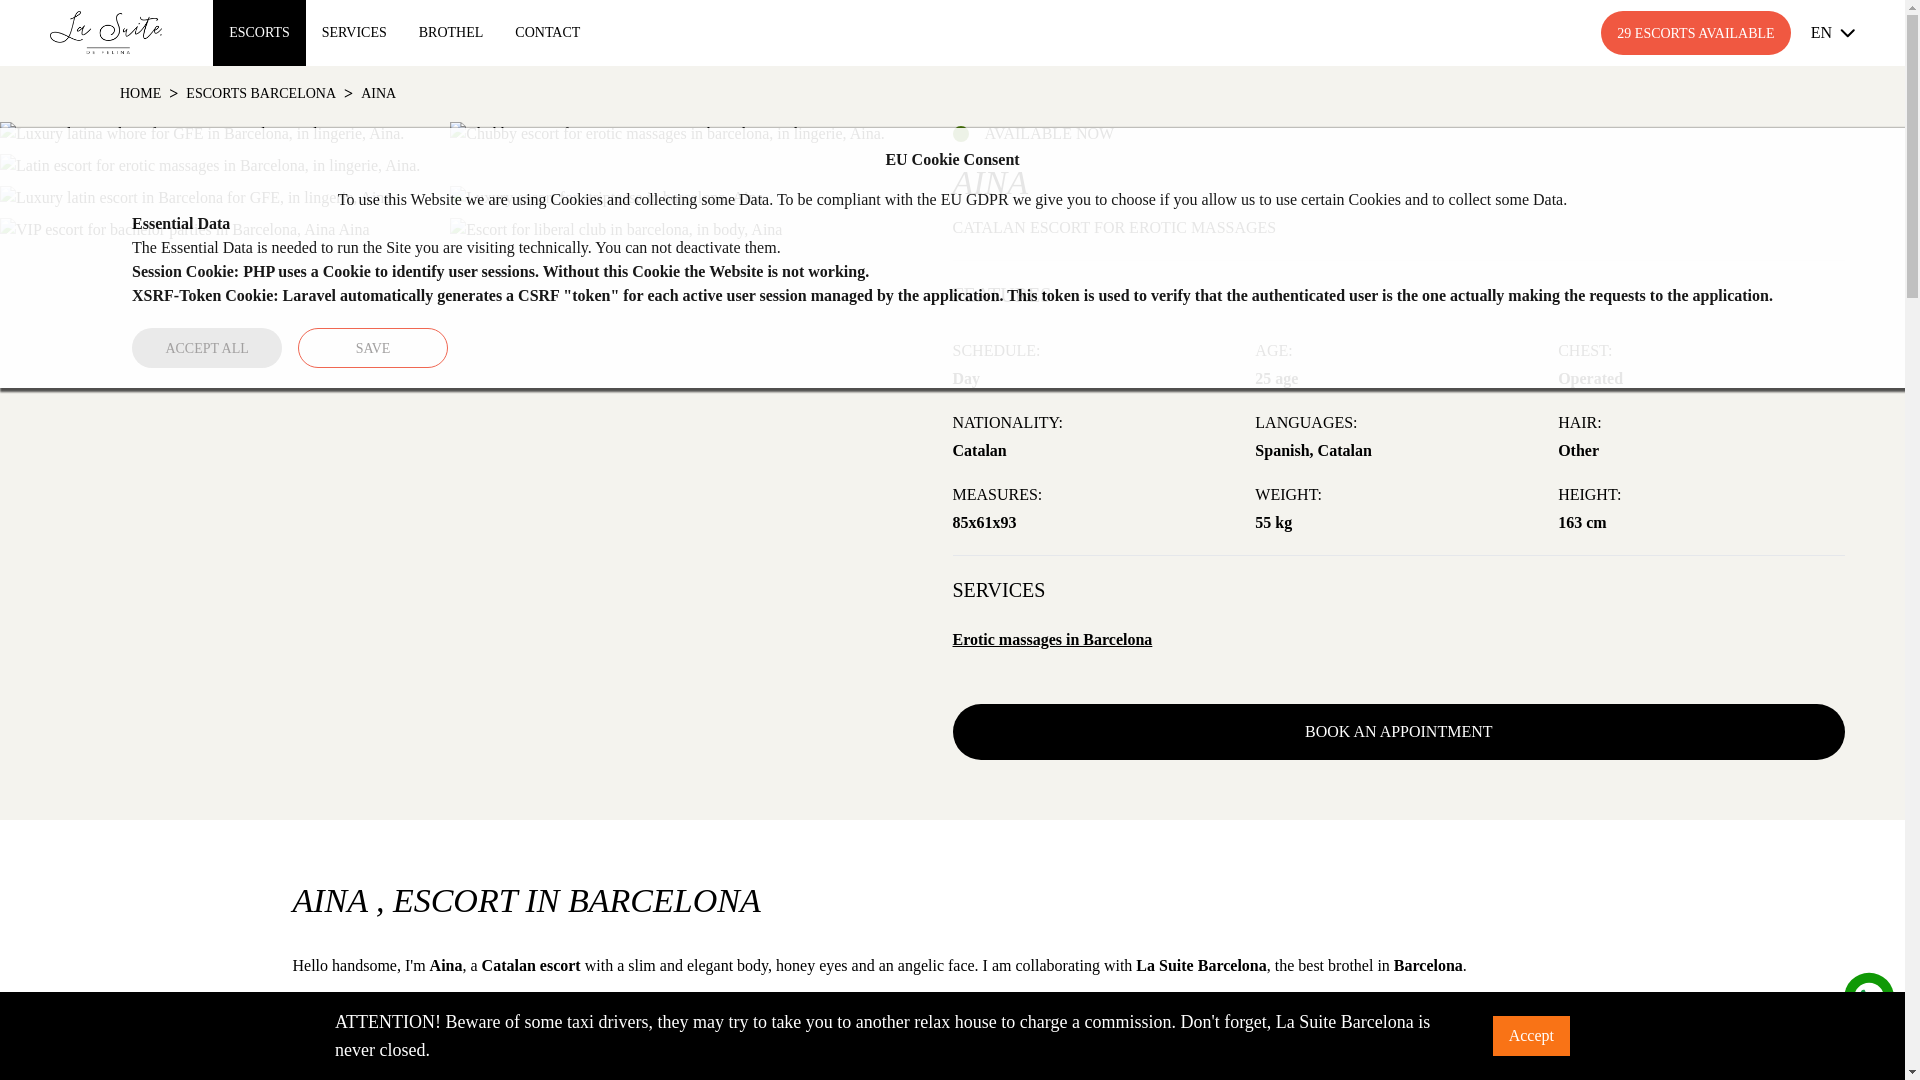  I want to click on SERVICES, so click(354, 32).